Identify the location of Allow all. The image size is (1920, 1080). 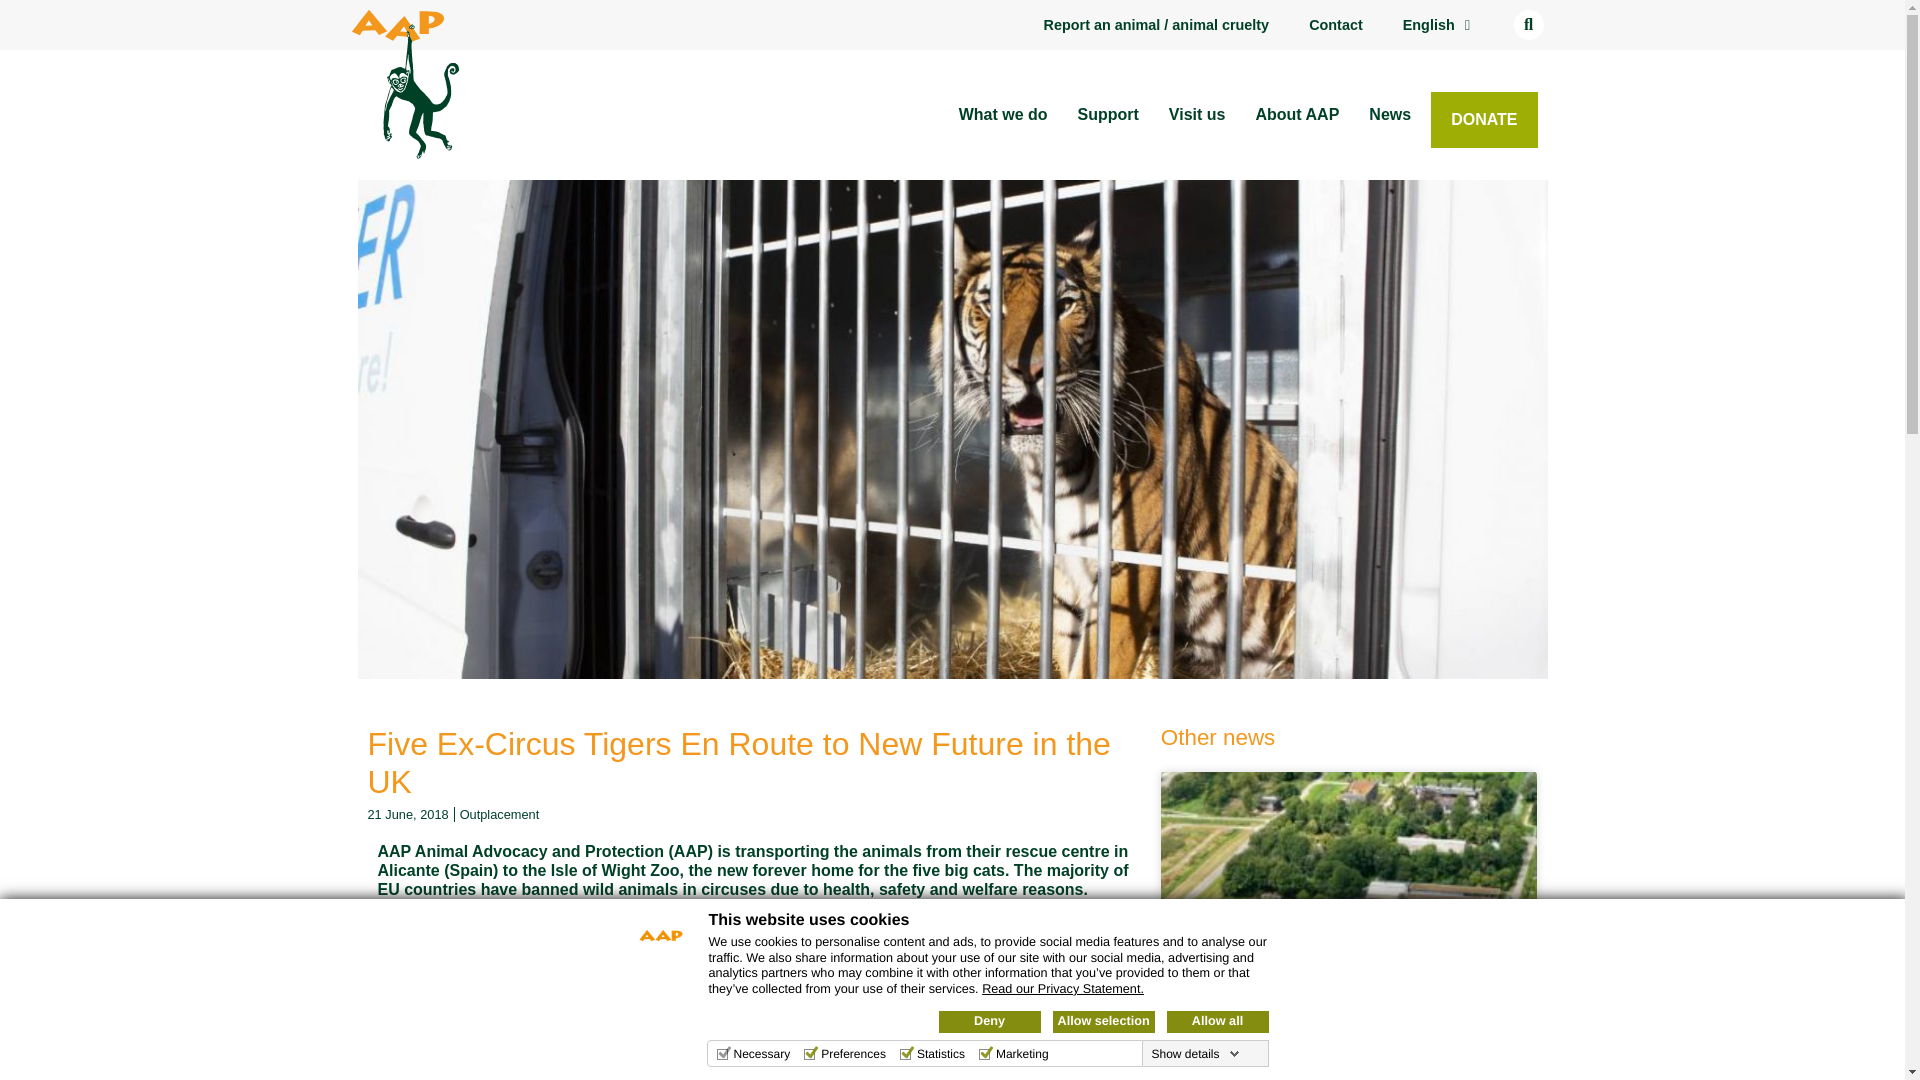
(1216, 1021).